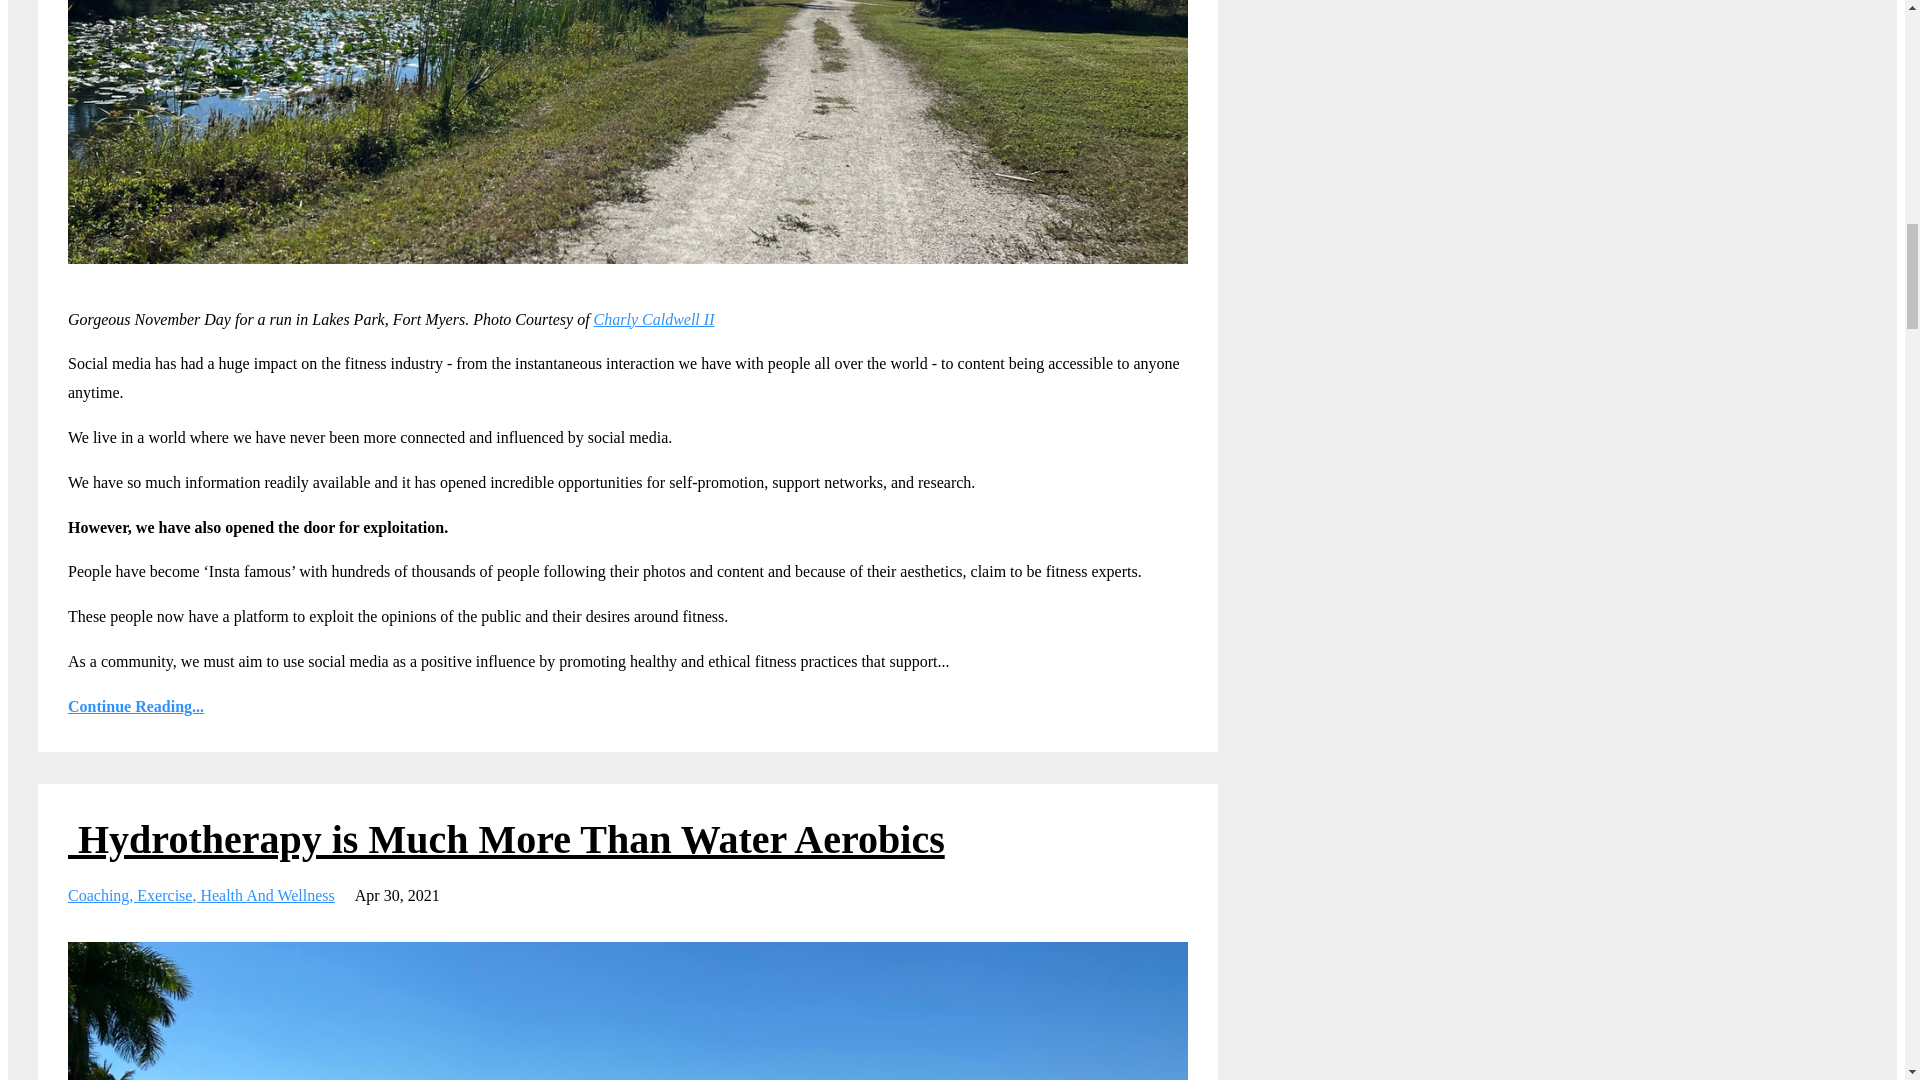 The height and width of the screenshot is (1080, 1920). Describe the element at coordinates (266, 894) in the screenshot. I see `Health And Wellness` at that location.